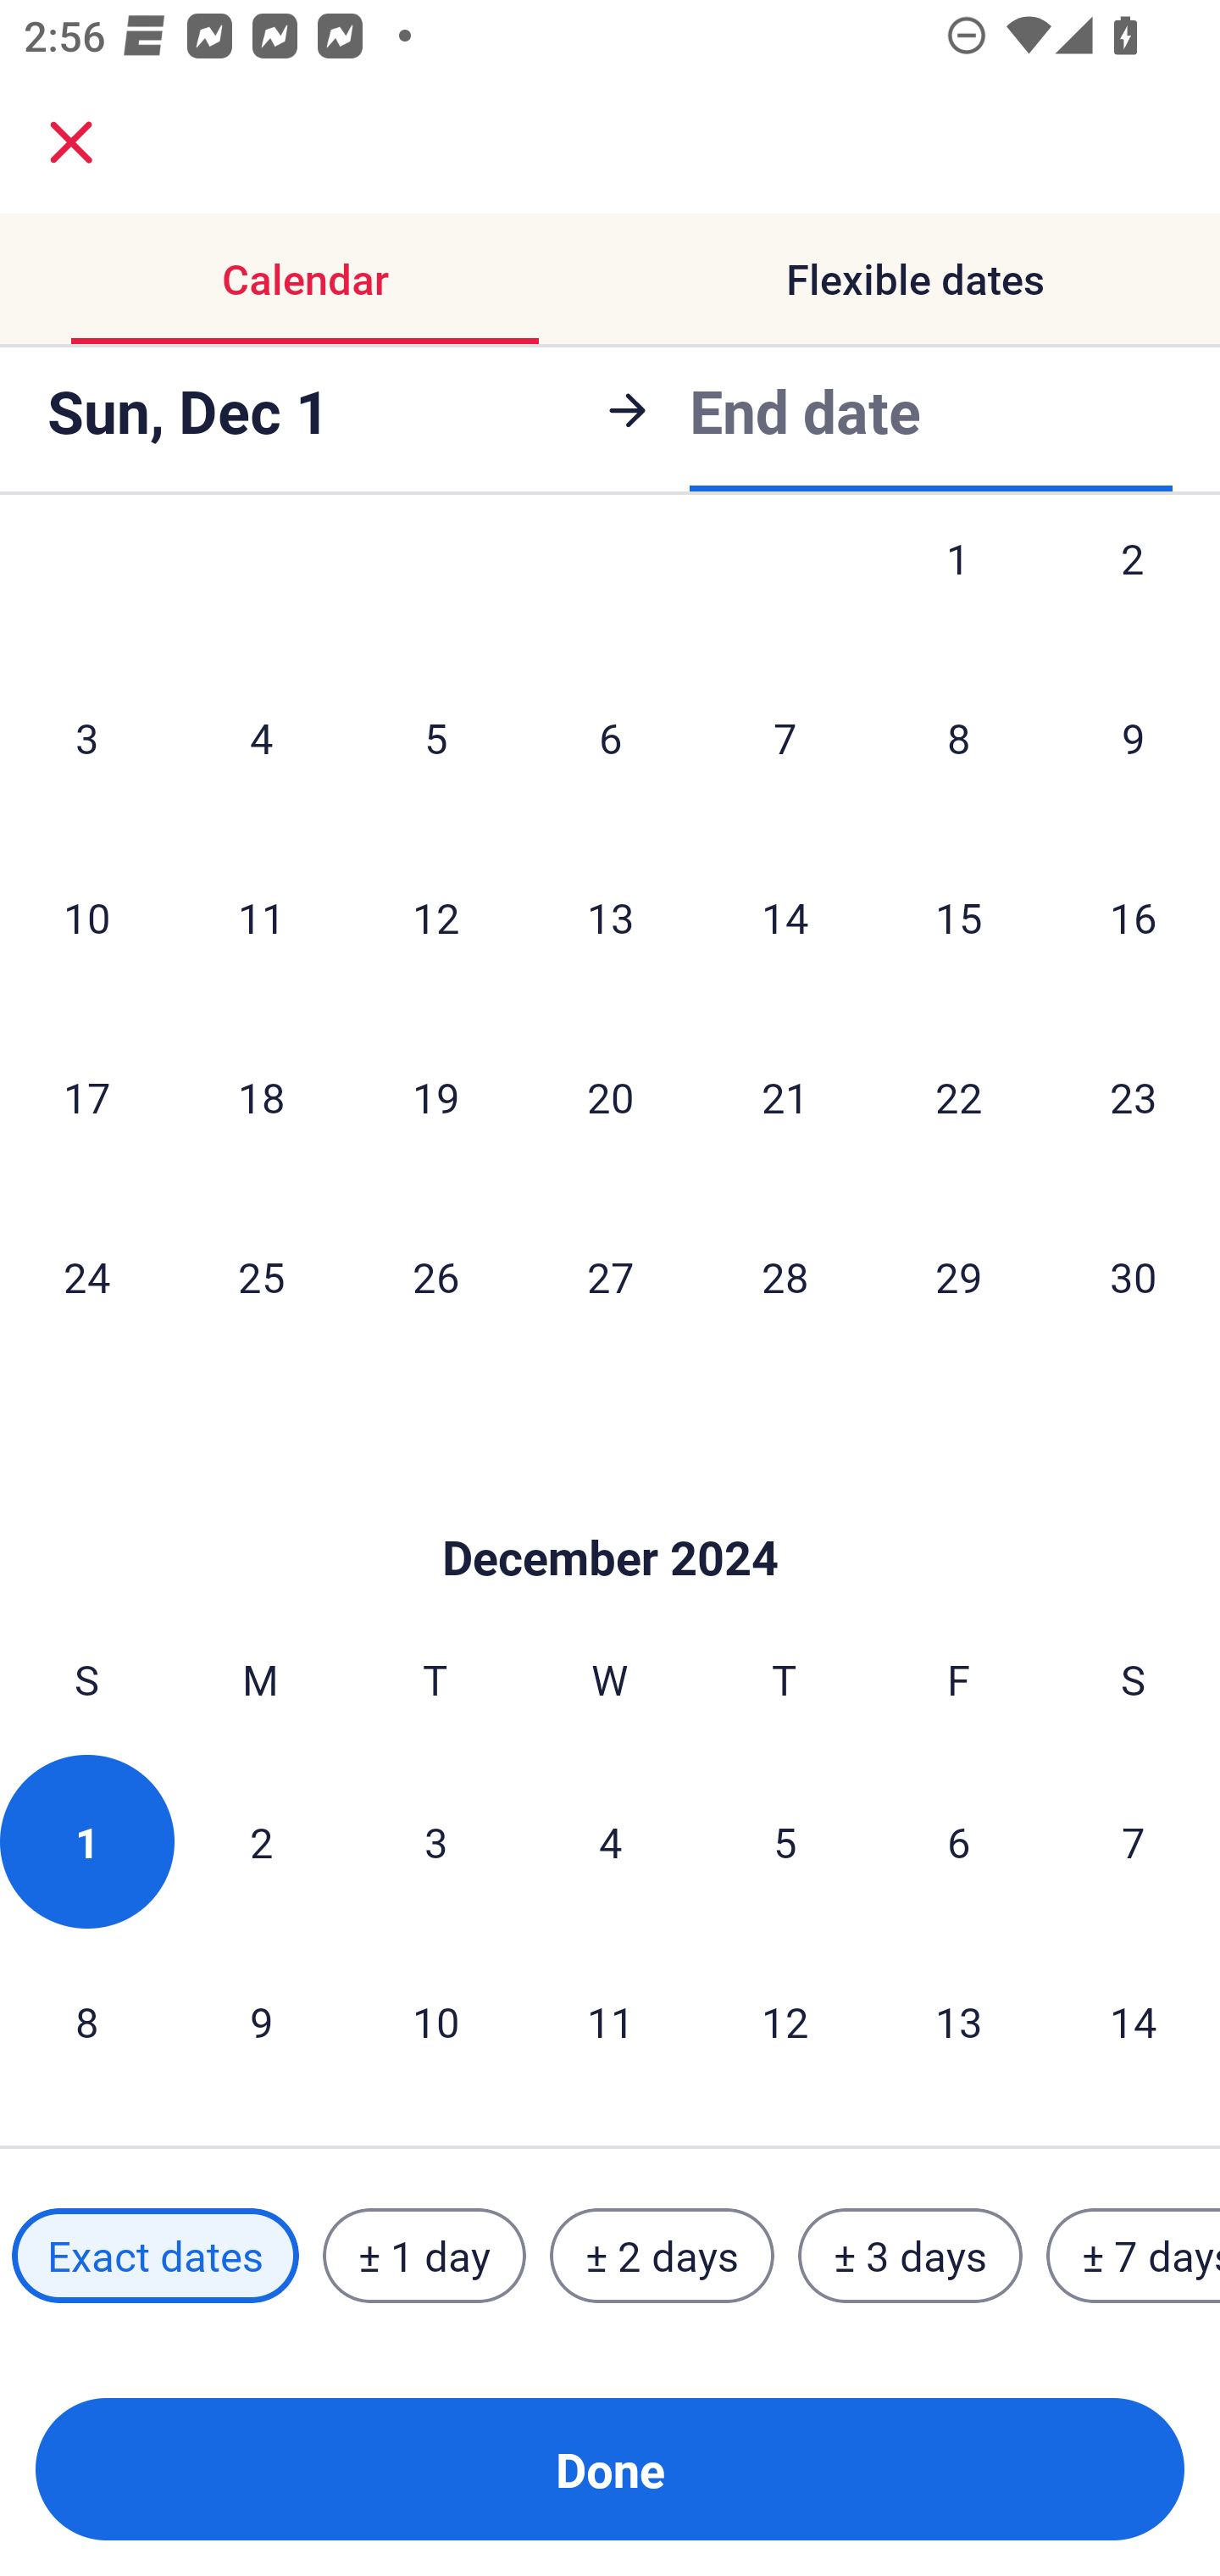 The width and height of the screenshot is (1220, 2576). What do you see at coordinates (86, 2020) in the screenshot?
I see `8 Sunday, December 8, 2024` at bounding box center [86, 2020].